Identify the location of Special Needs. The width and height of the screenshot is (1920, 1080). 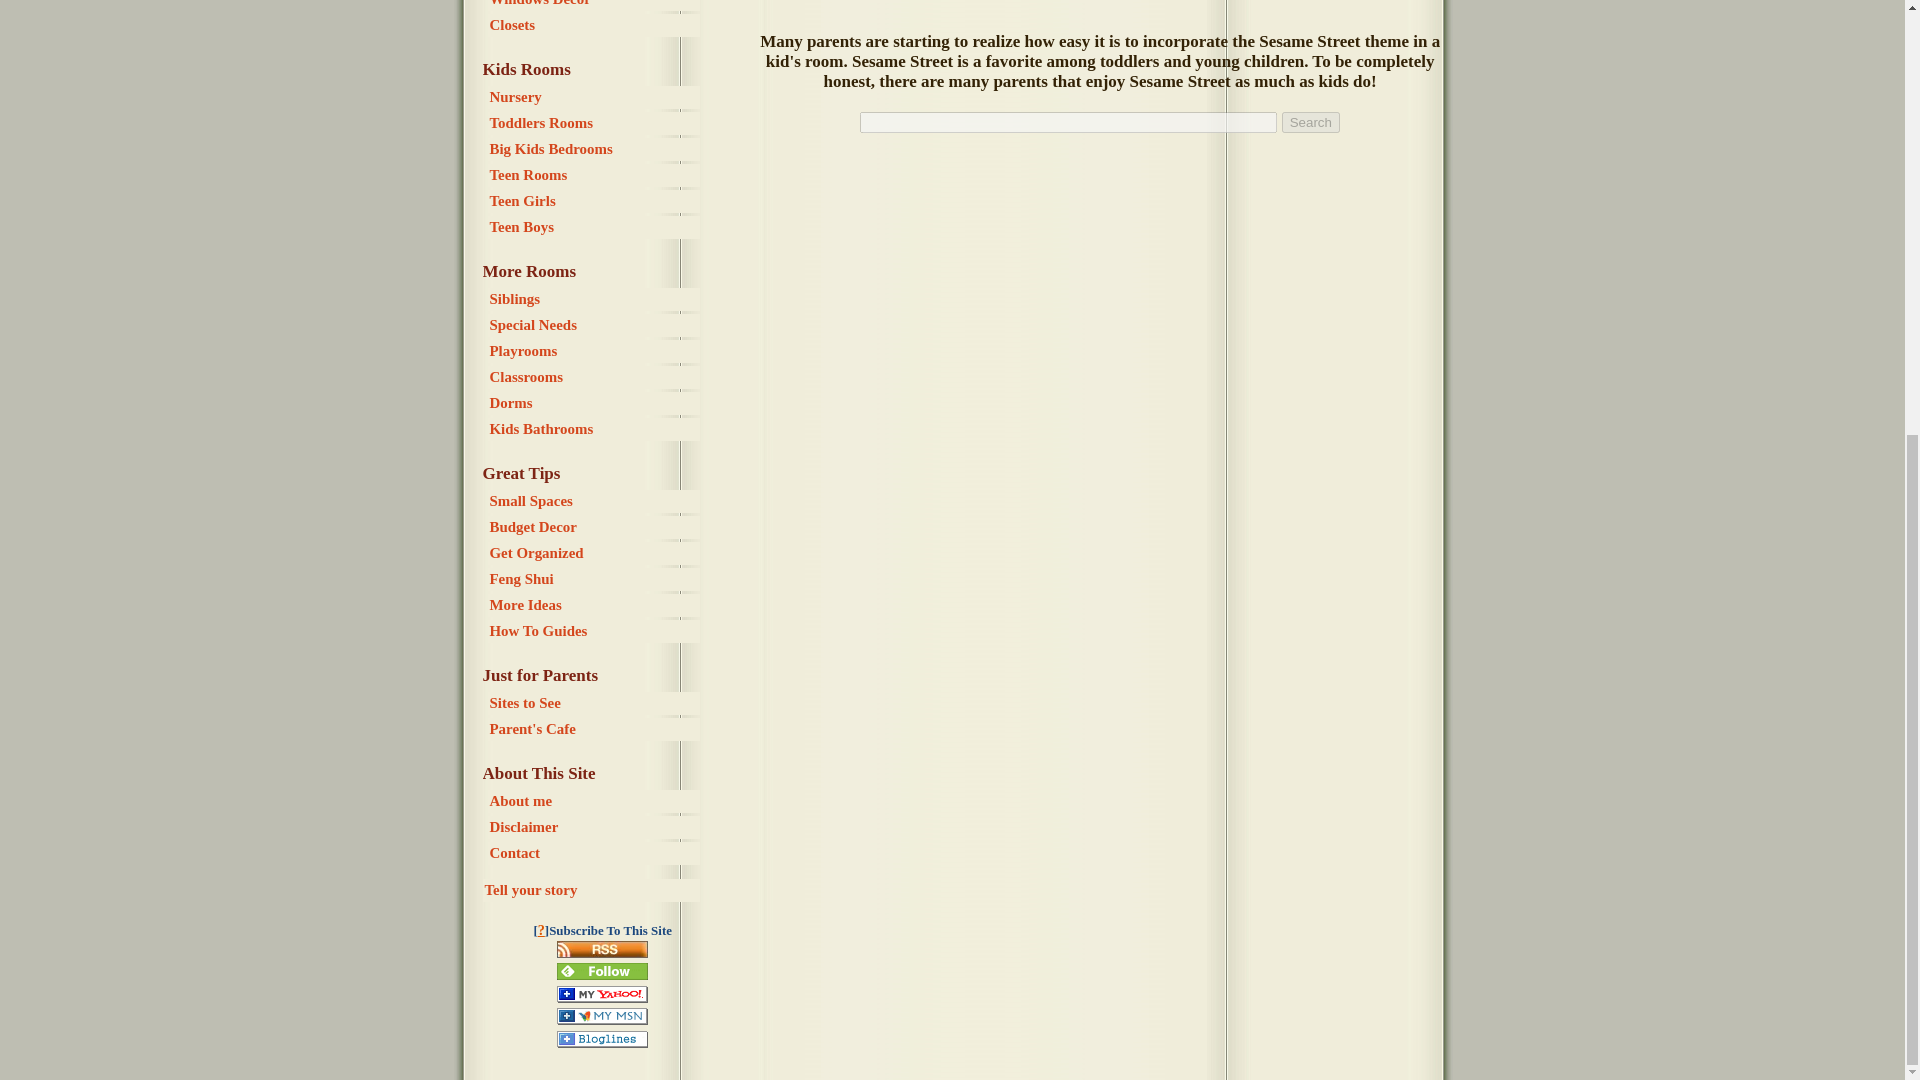
(594, 325).